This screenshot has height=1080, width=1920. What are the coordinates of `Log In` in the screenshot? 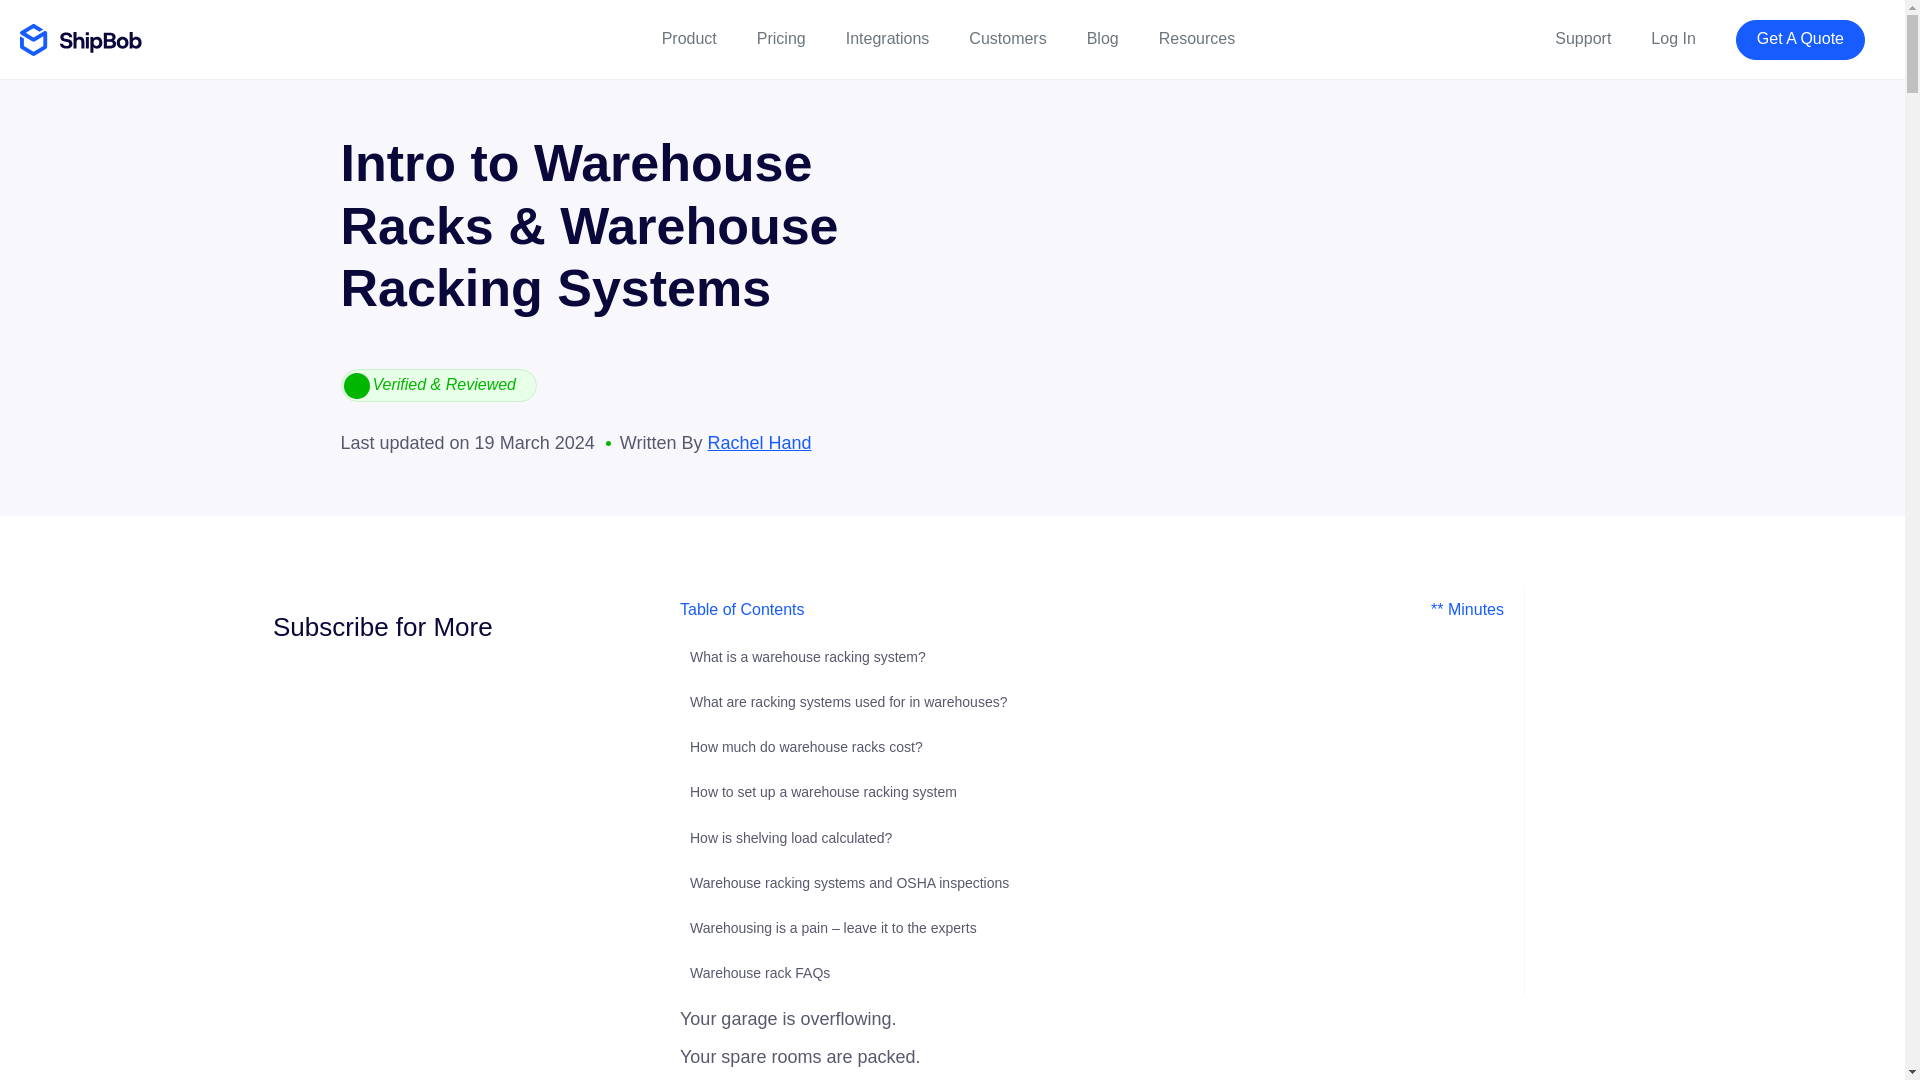 It's located at (1673, 39).